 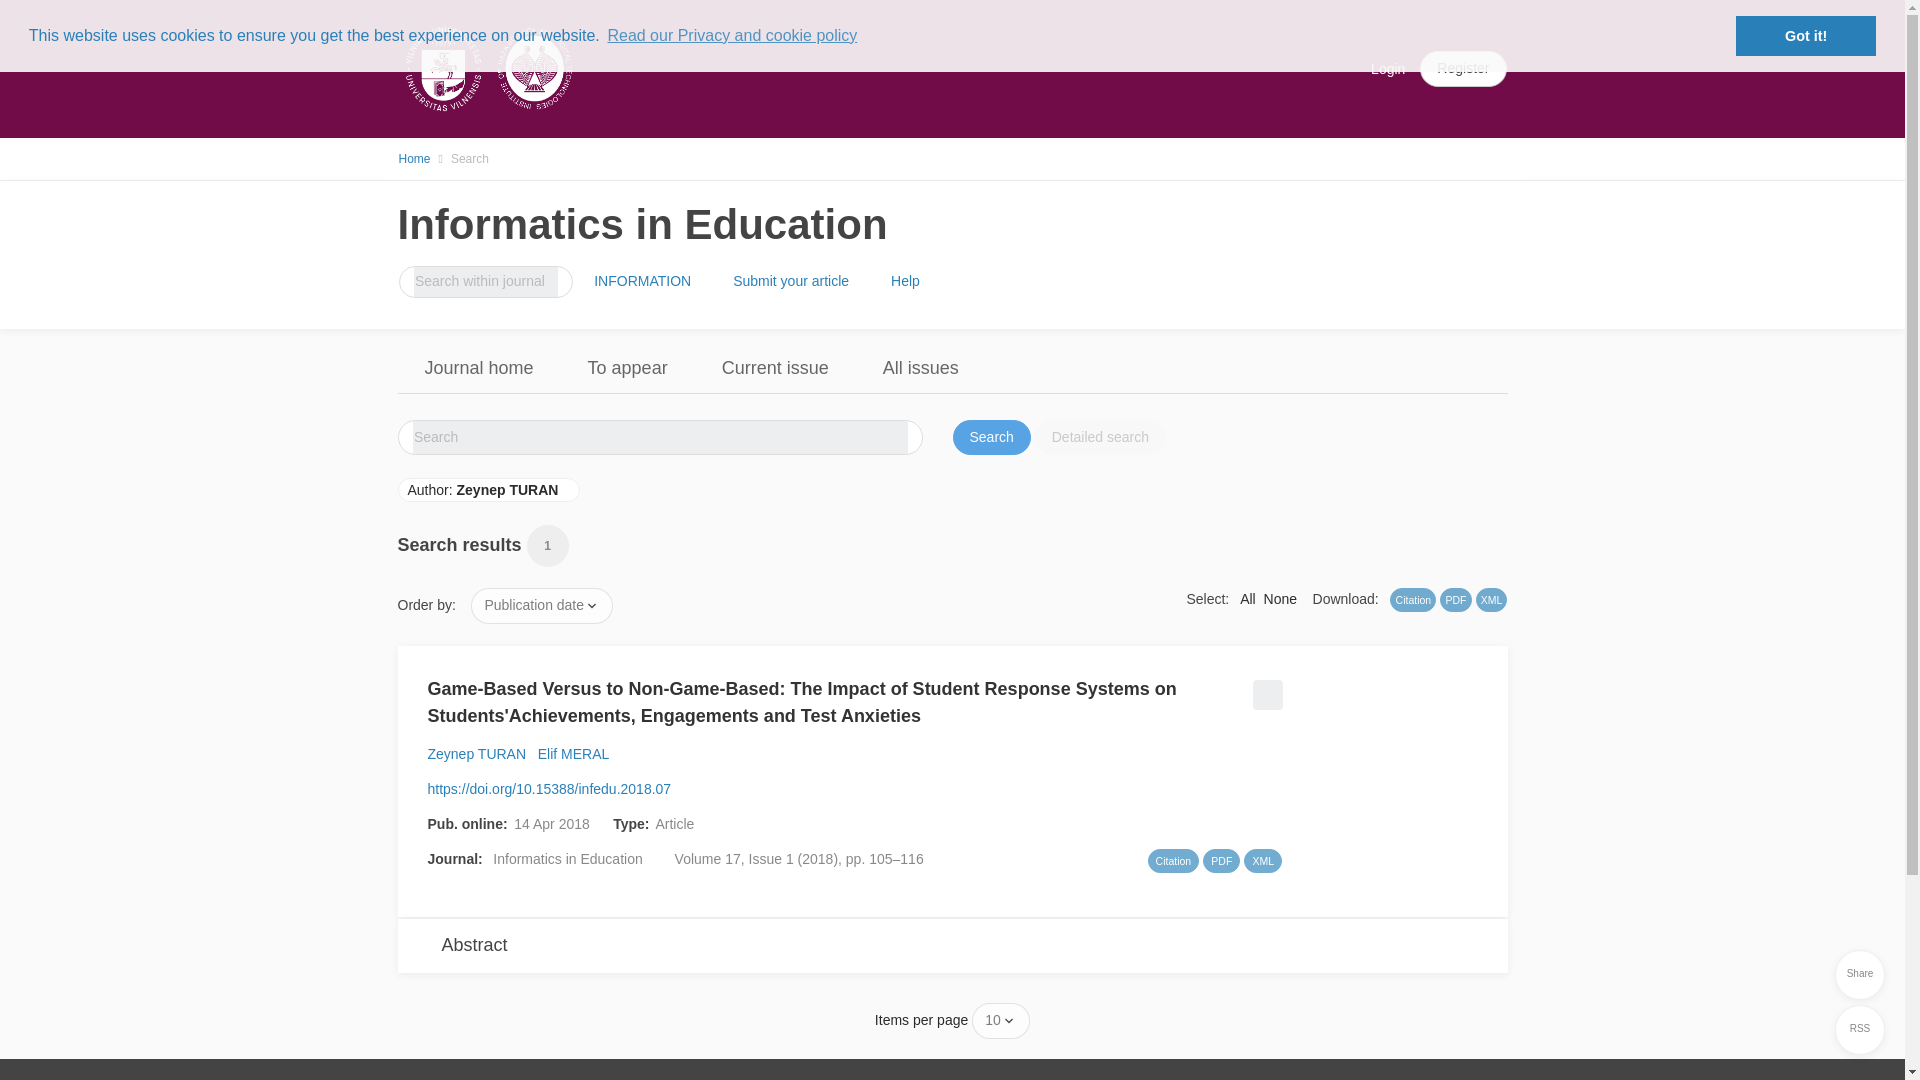 I want to click on None, so click(x=1280, y=598).